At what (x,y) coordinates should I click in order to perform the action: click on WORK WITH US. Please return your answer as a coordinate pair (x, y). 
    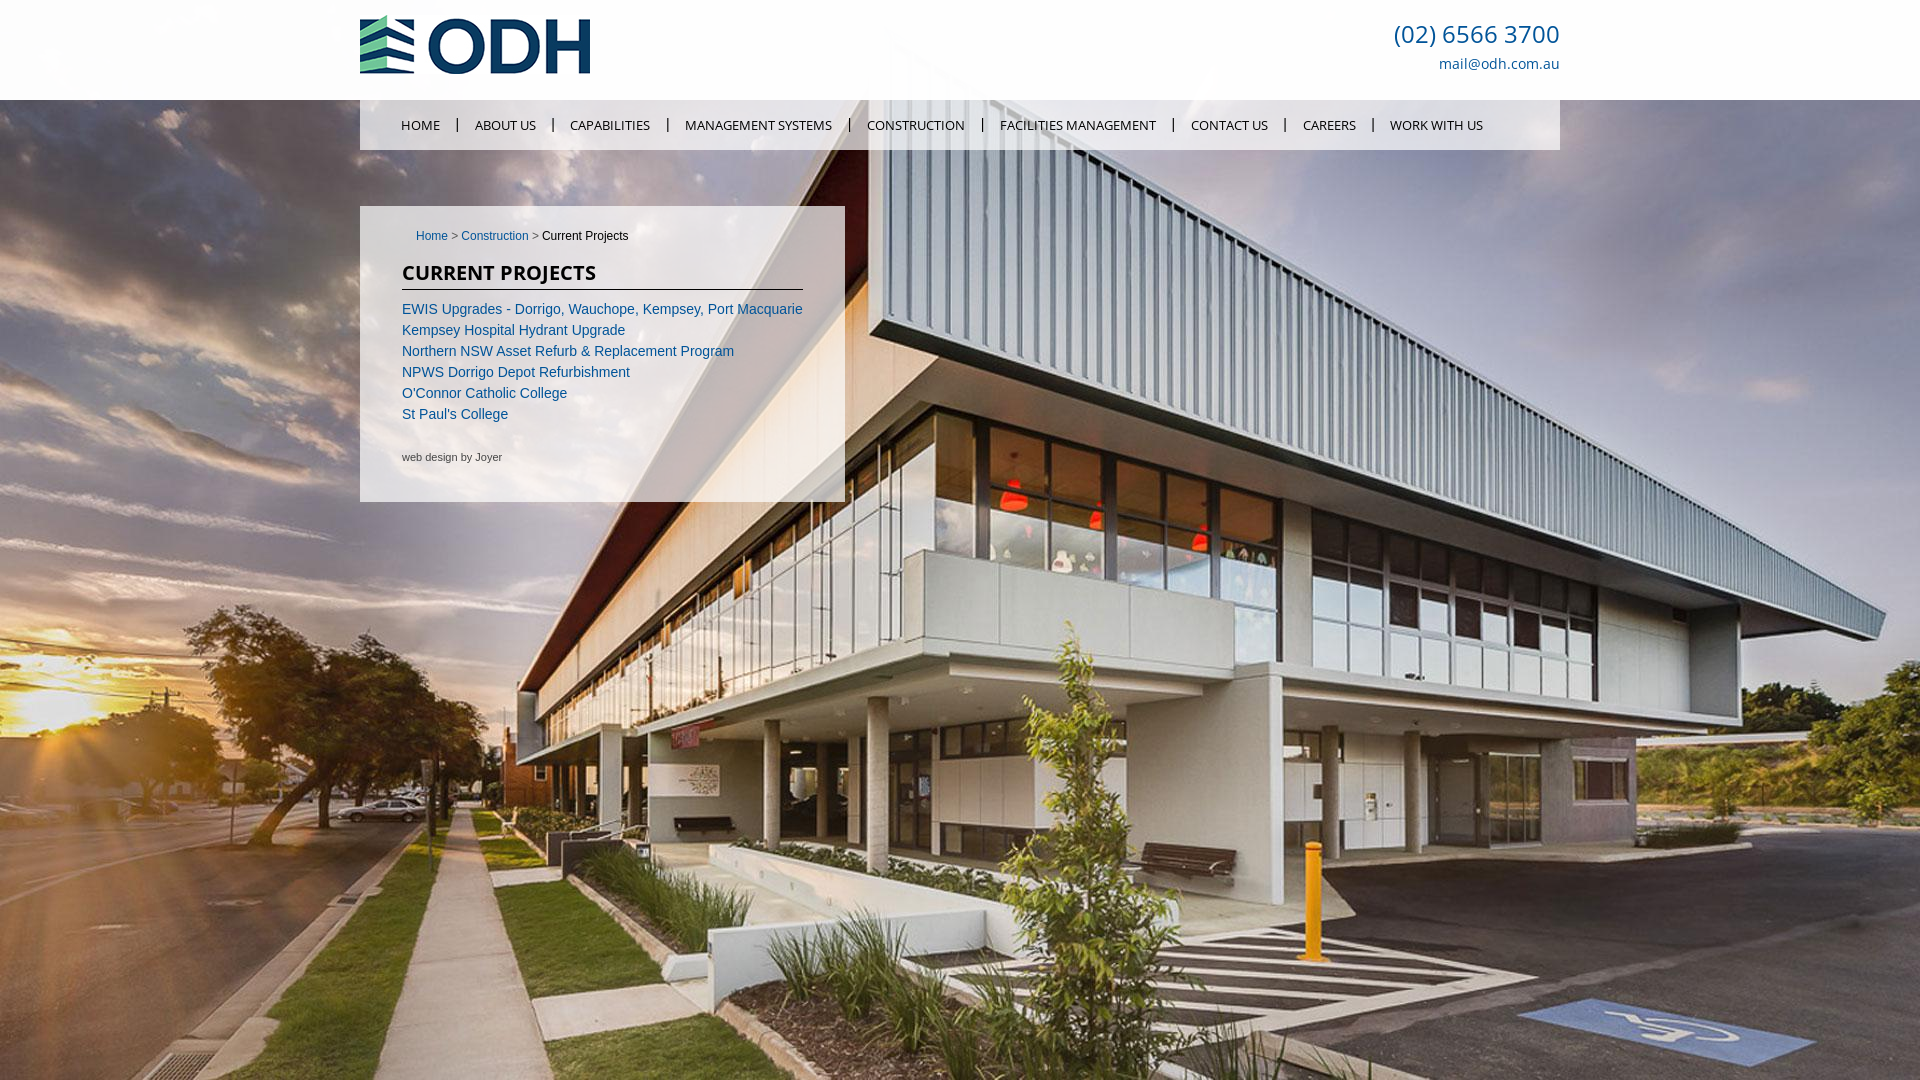
    Looking at the image, I should click on (1437, 125).